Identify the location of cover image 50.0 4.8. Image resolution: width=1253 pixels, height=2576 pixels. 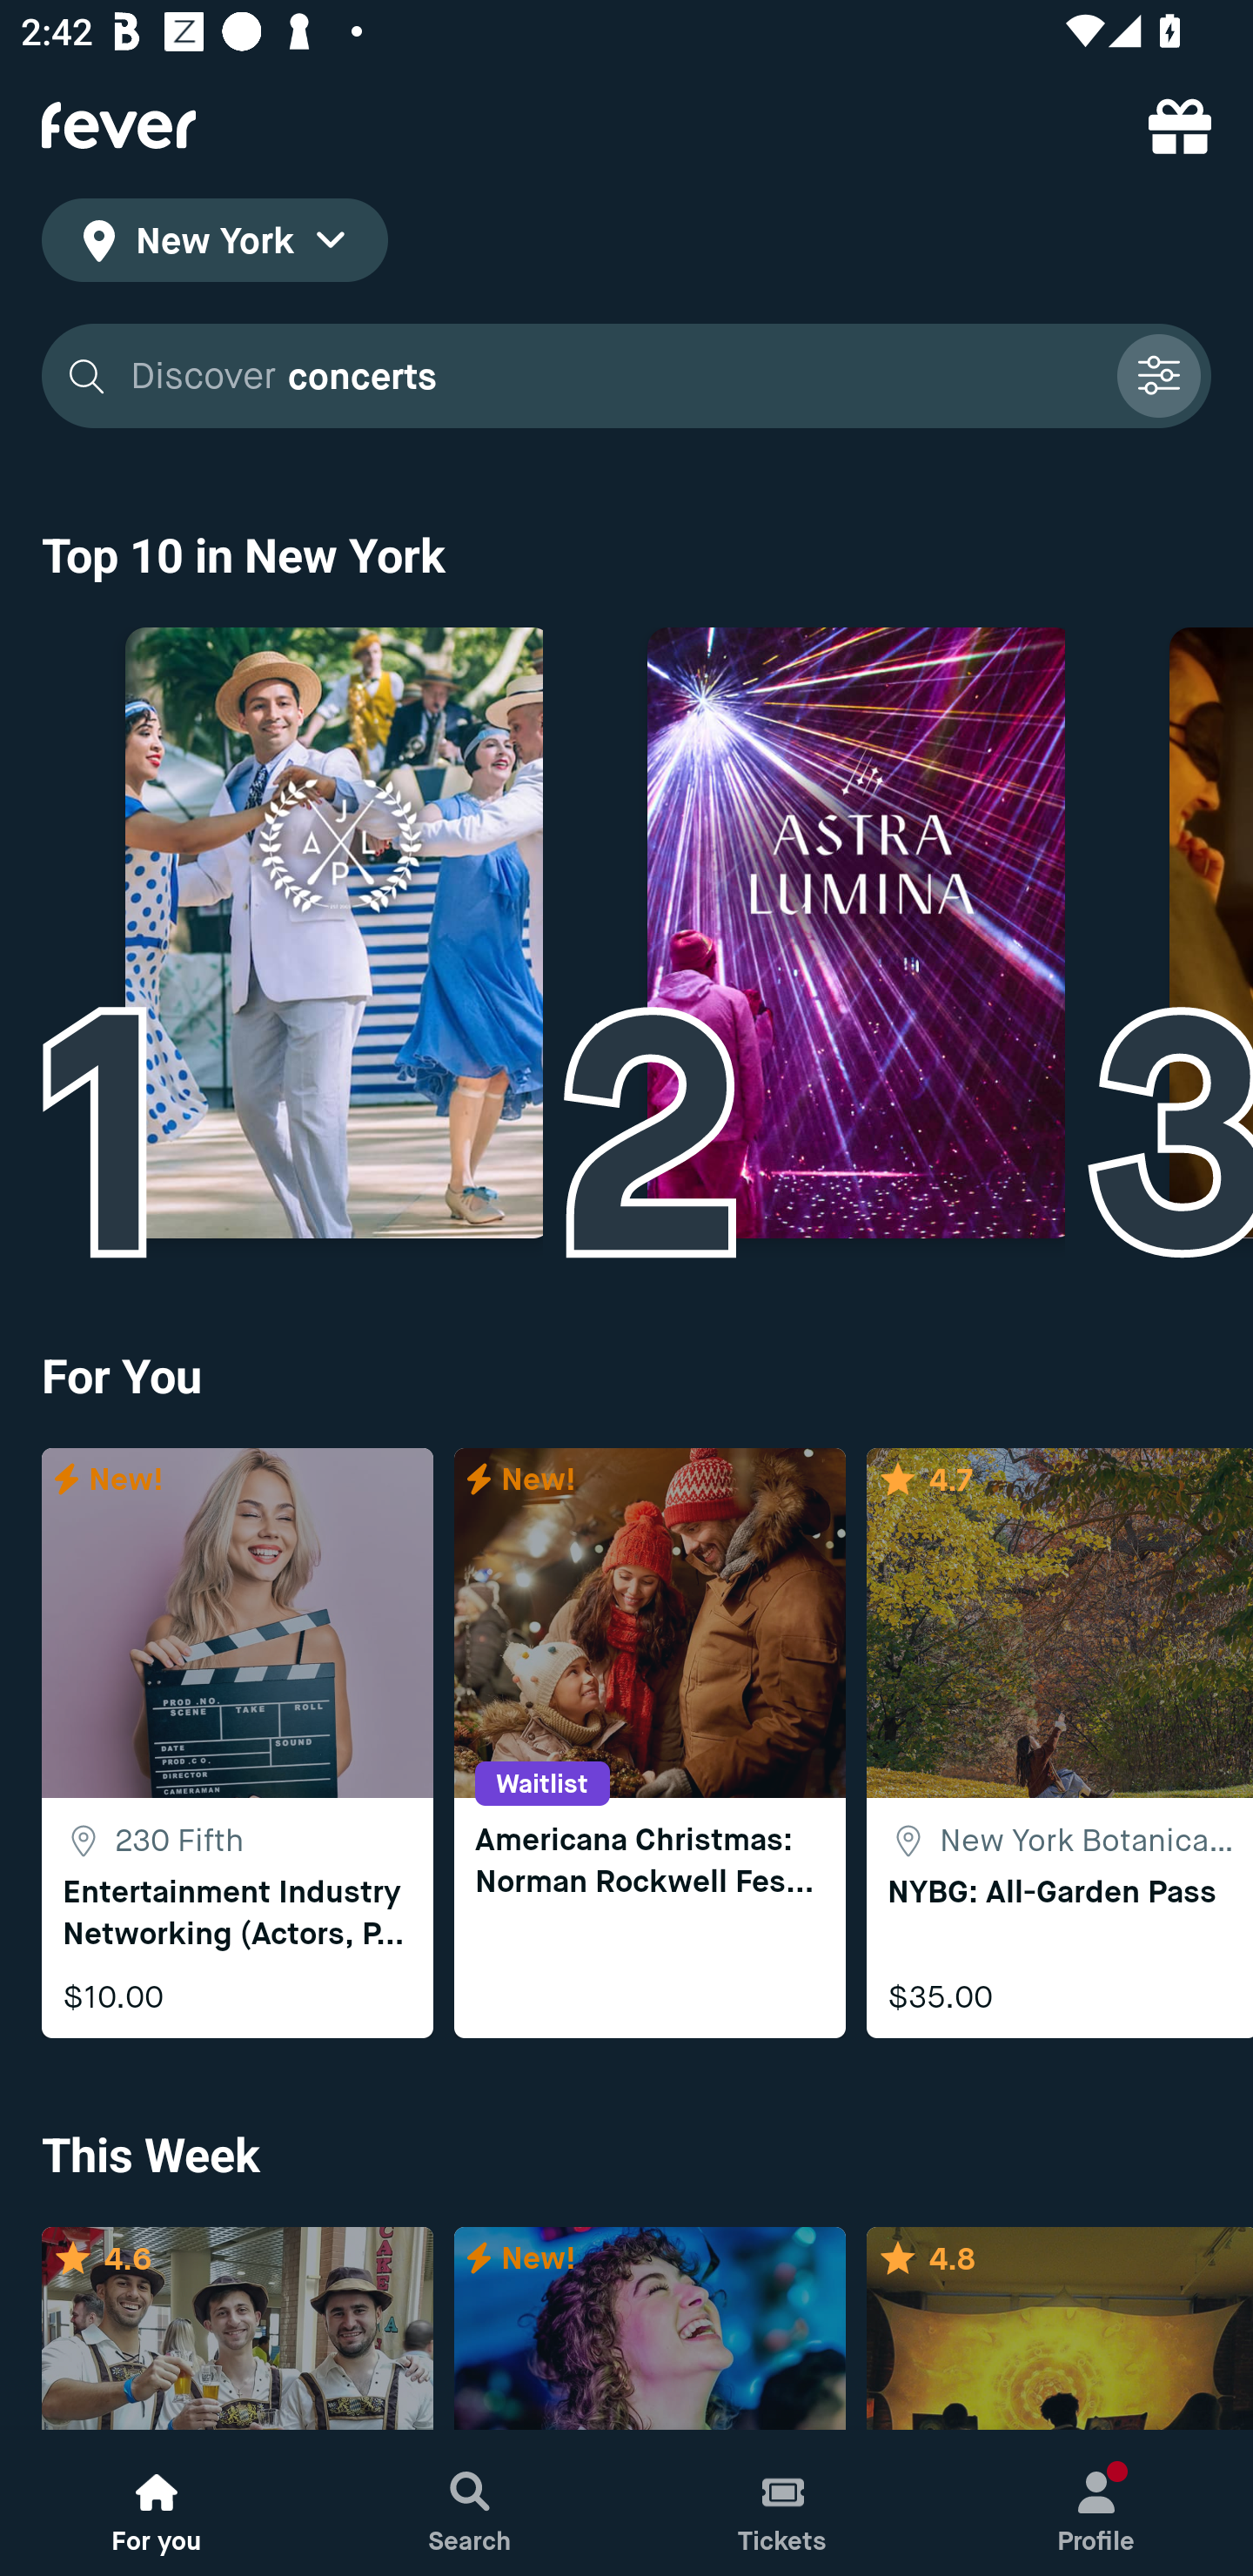
(1060, 2329).